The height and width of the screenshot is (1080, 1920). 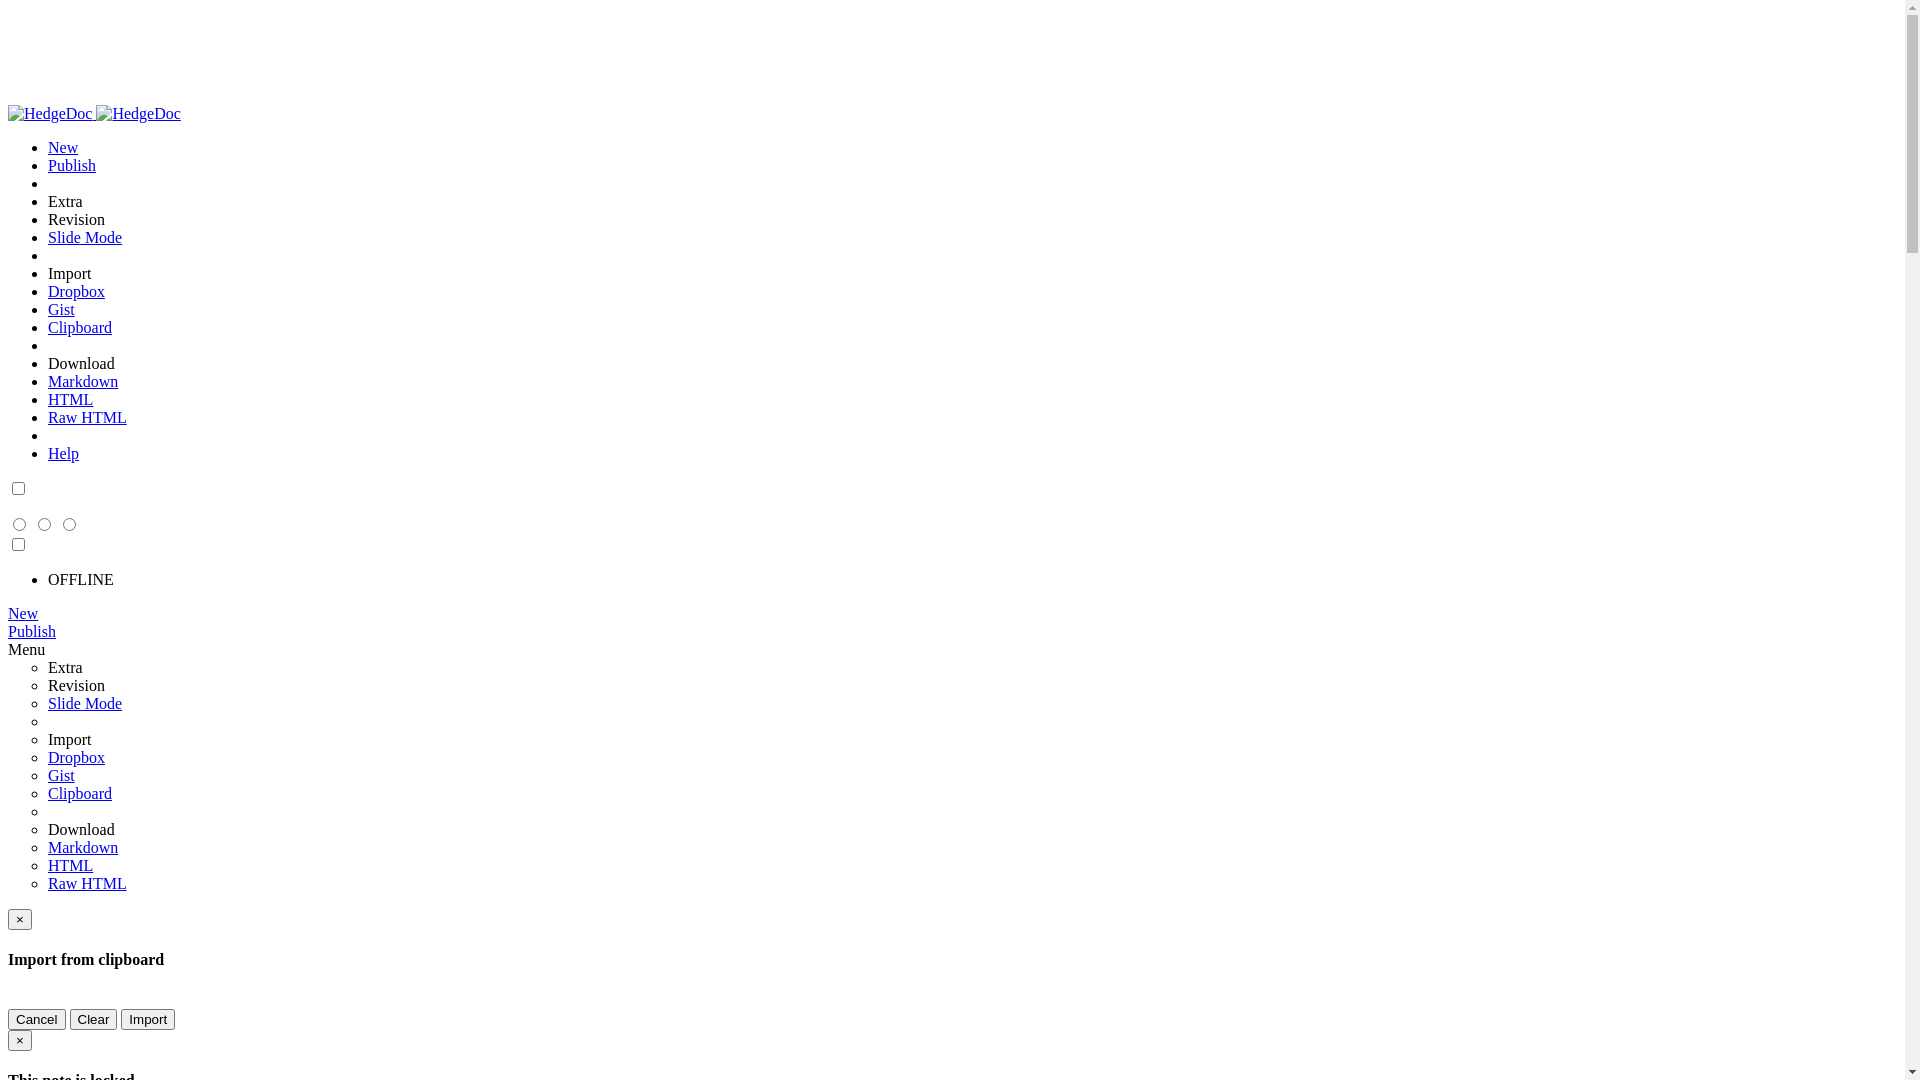 I want to click on Slide Mode, so click(x=85, y=704).